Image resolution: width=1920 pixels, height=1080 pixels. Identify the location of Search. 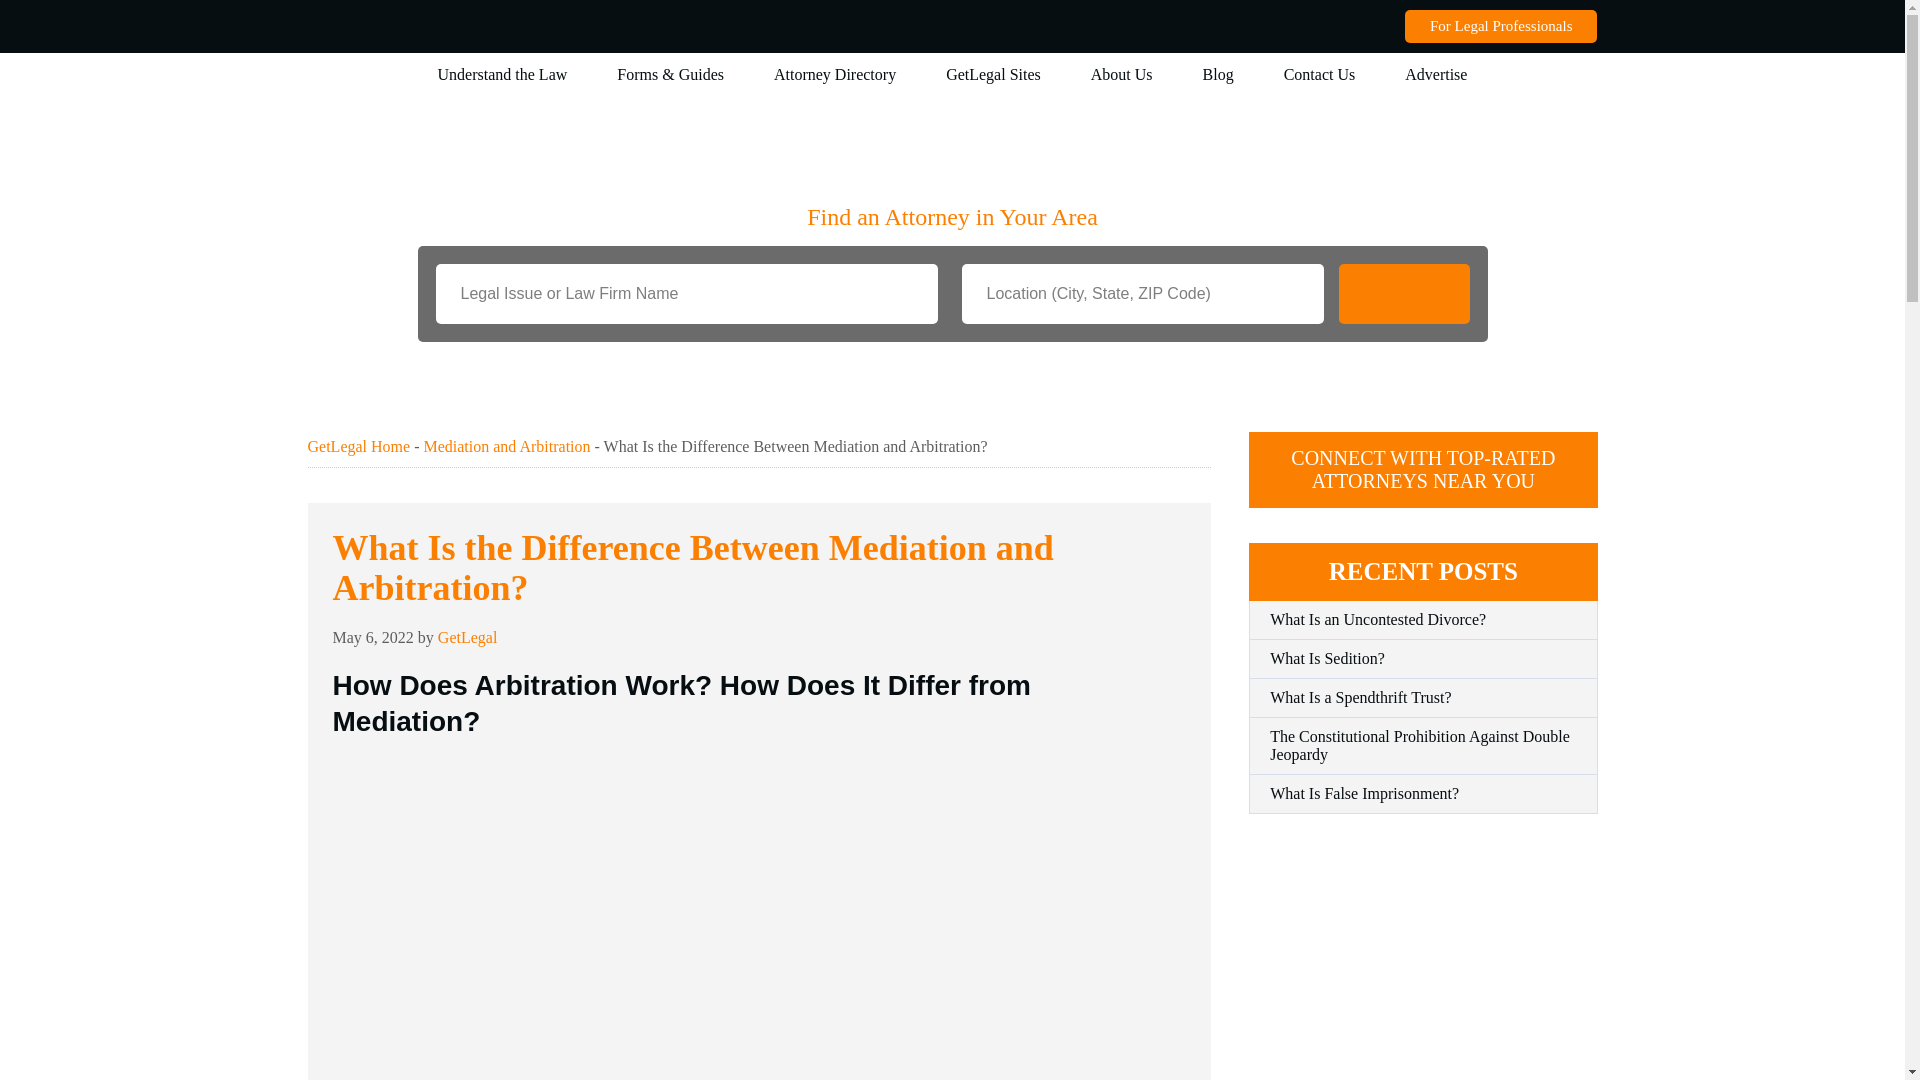
(1403, 294).